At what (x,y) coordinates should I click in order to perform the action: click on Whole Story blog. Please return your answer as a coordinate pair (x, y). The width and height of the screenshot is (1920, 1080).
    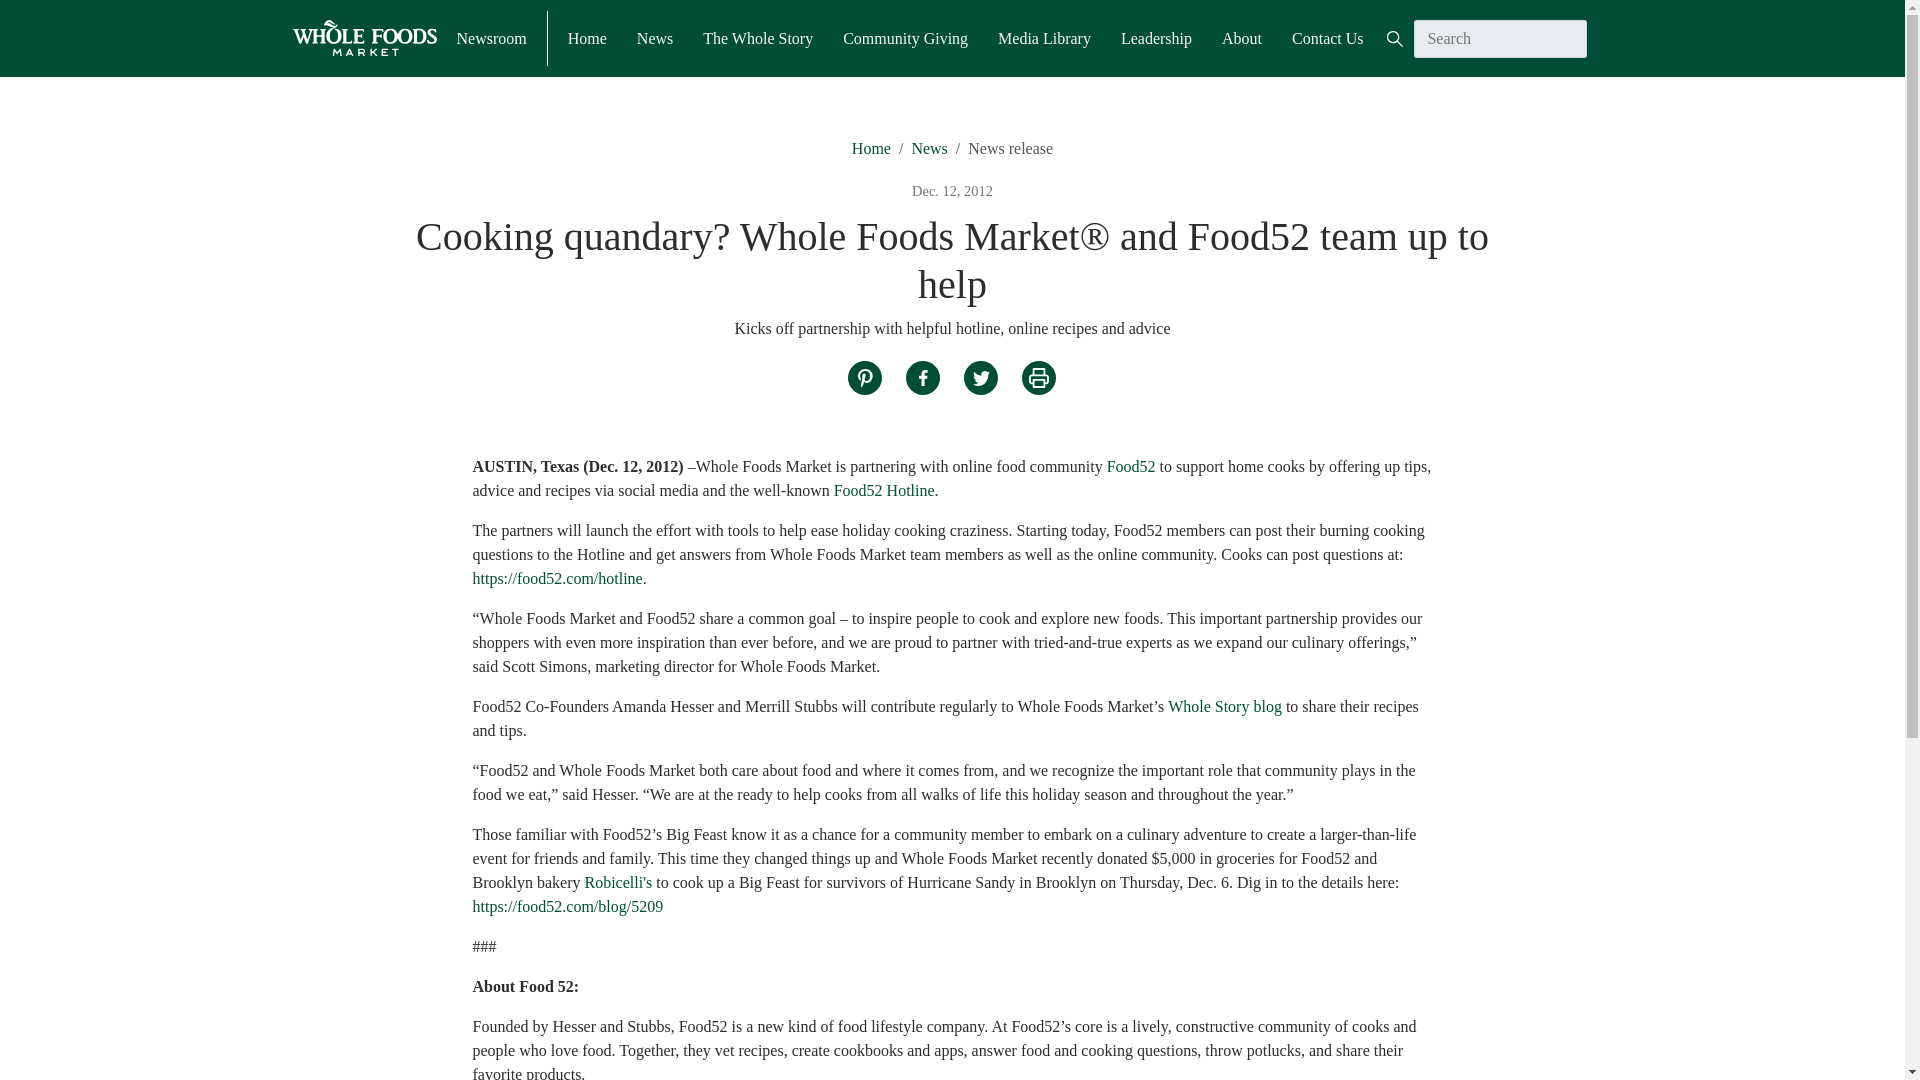
    Looking at the image, I should click on (1224, 706).